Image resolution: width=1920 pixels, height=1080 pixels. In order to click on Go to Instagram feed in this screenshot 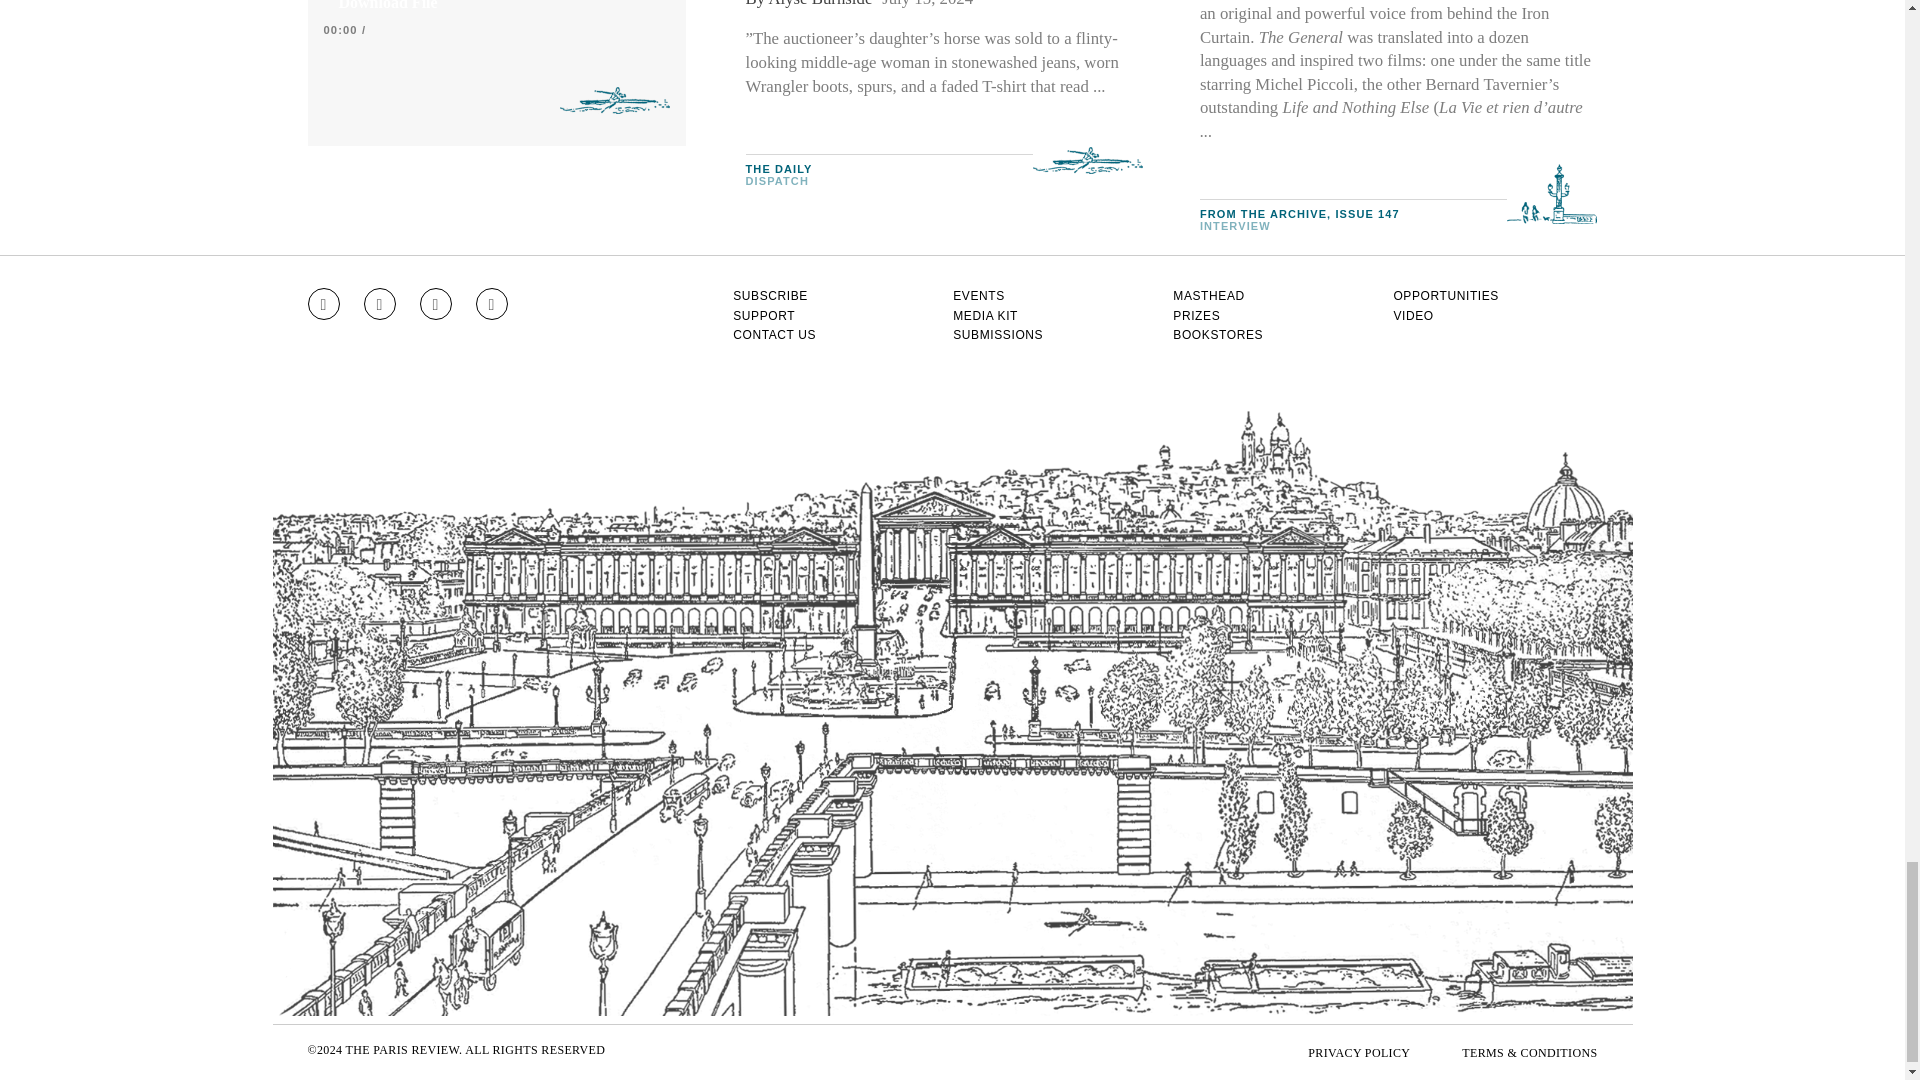, I will do `click(323, 304)`.